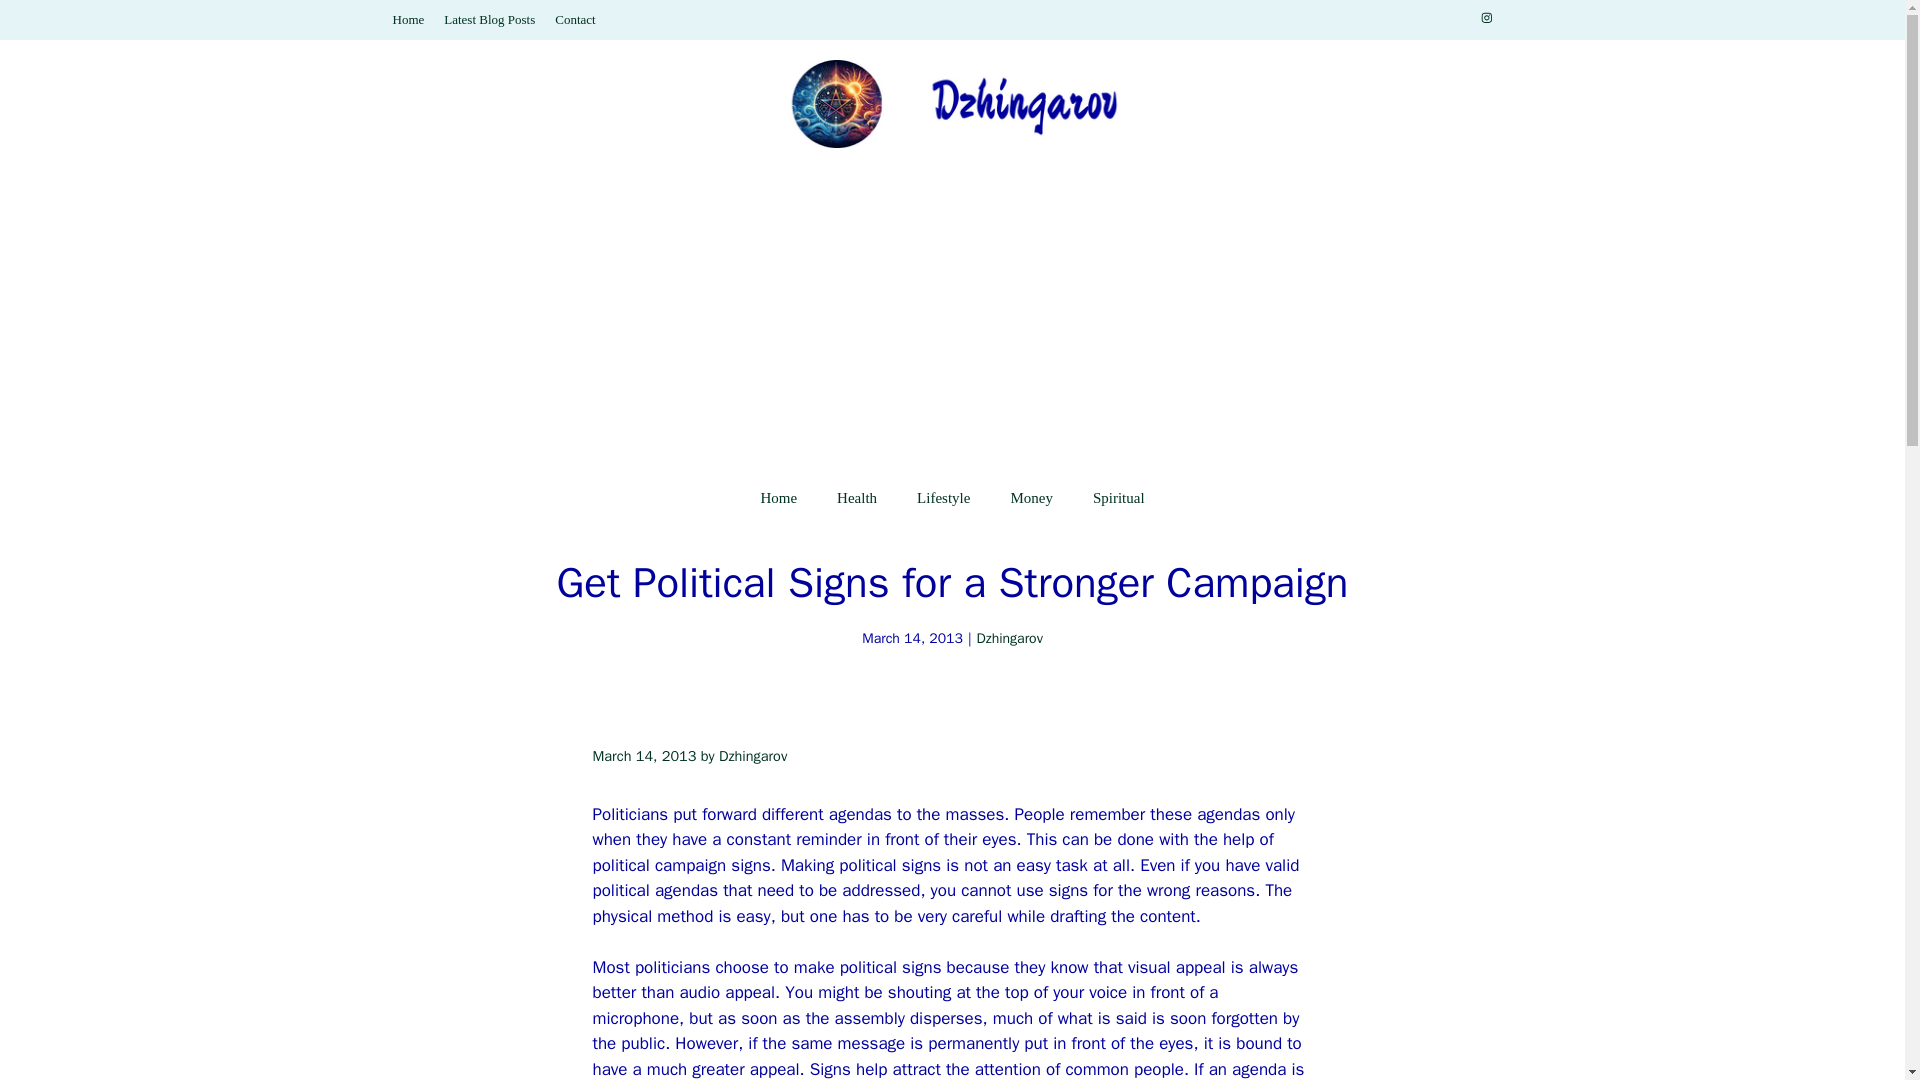  I want to click on Home, so click(408, 19).